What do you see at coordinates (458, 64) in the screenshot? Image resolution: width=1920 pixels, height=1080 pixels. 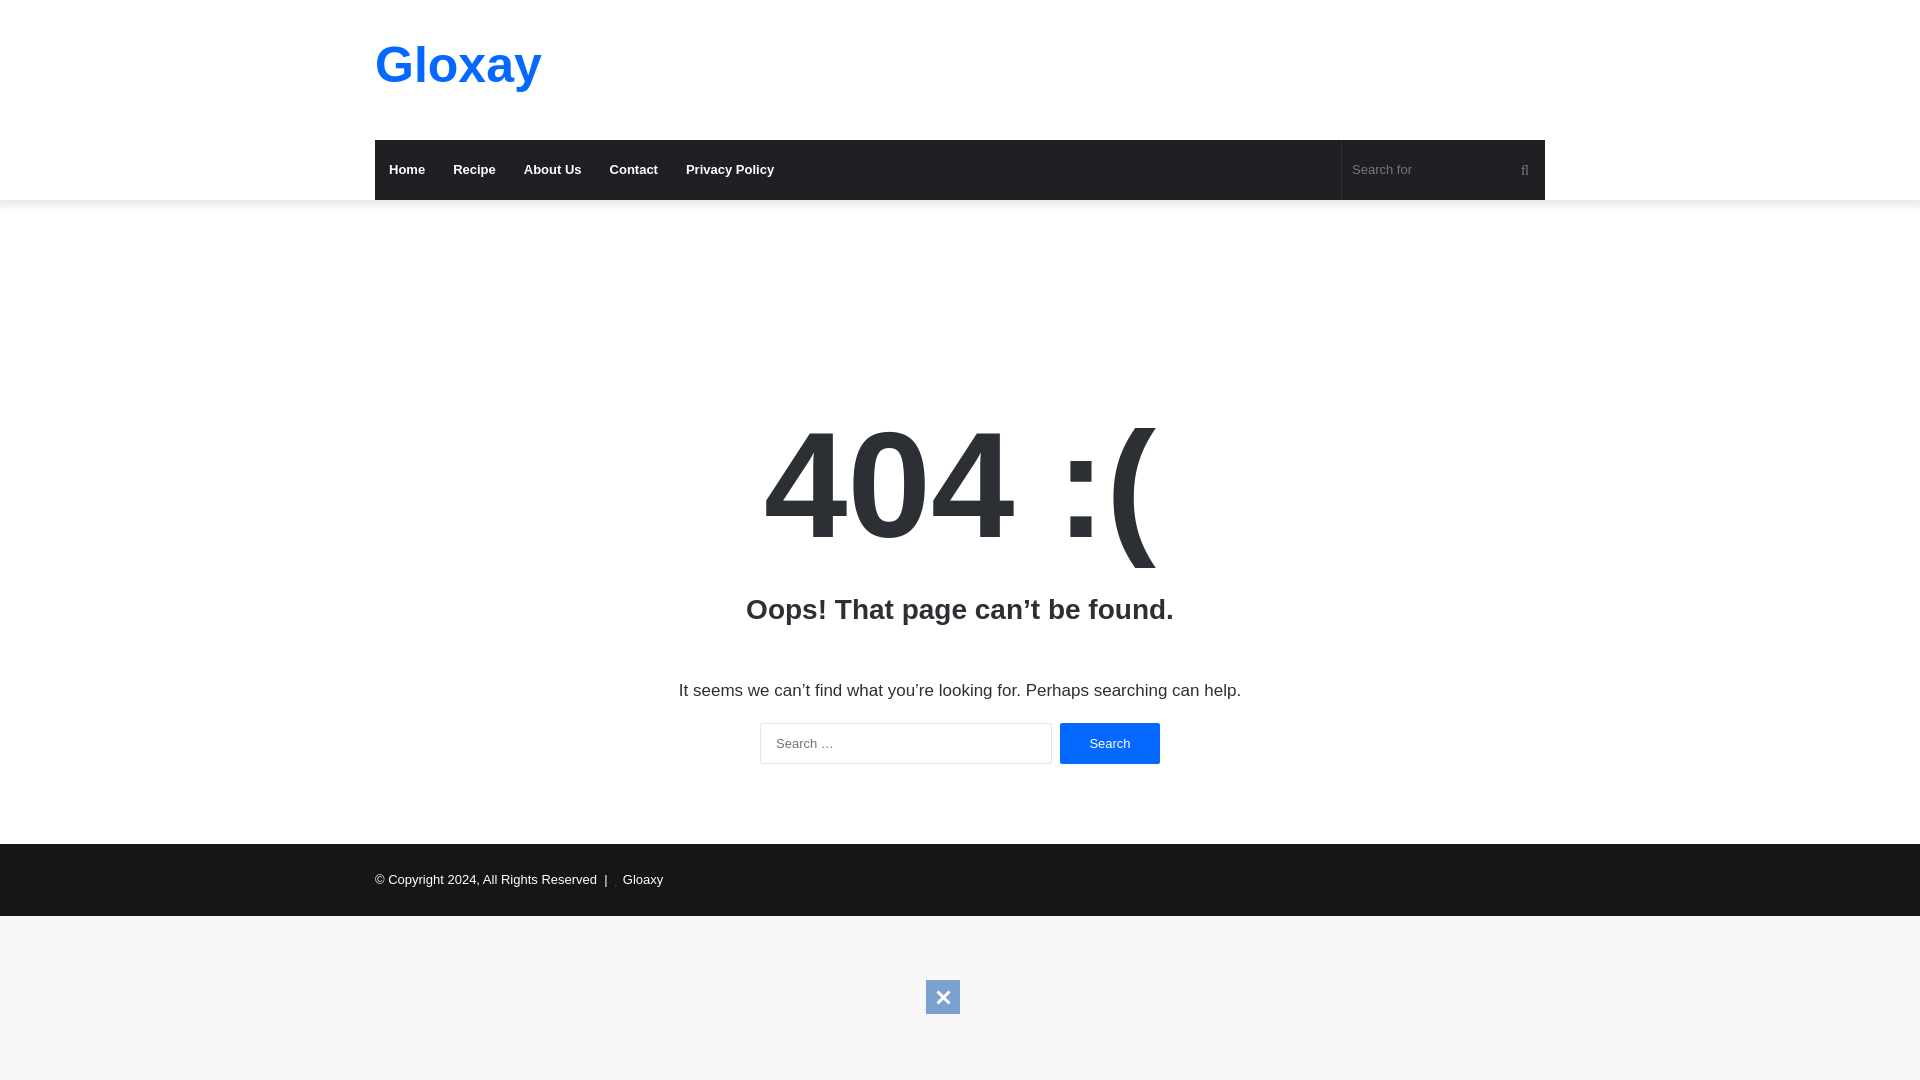 I see `Gloxay` at bounding box center [458, 64].